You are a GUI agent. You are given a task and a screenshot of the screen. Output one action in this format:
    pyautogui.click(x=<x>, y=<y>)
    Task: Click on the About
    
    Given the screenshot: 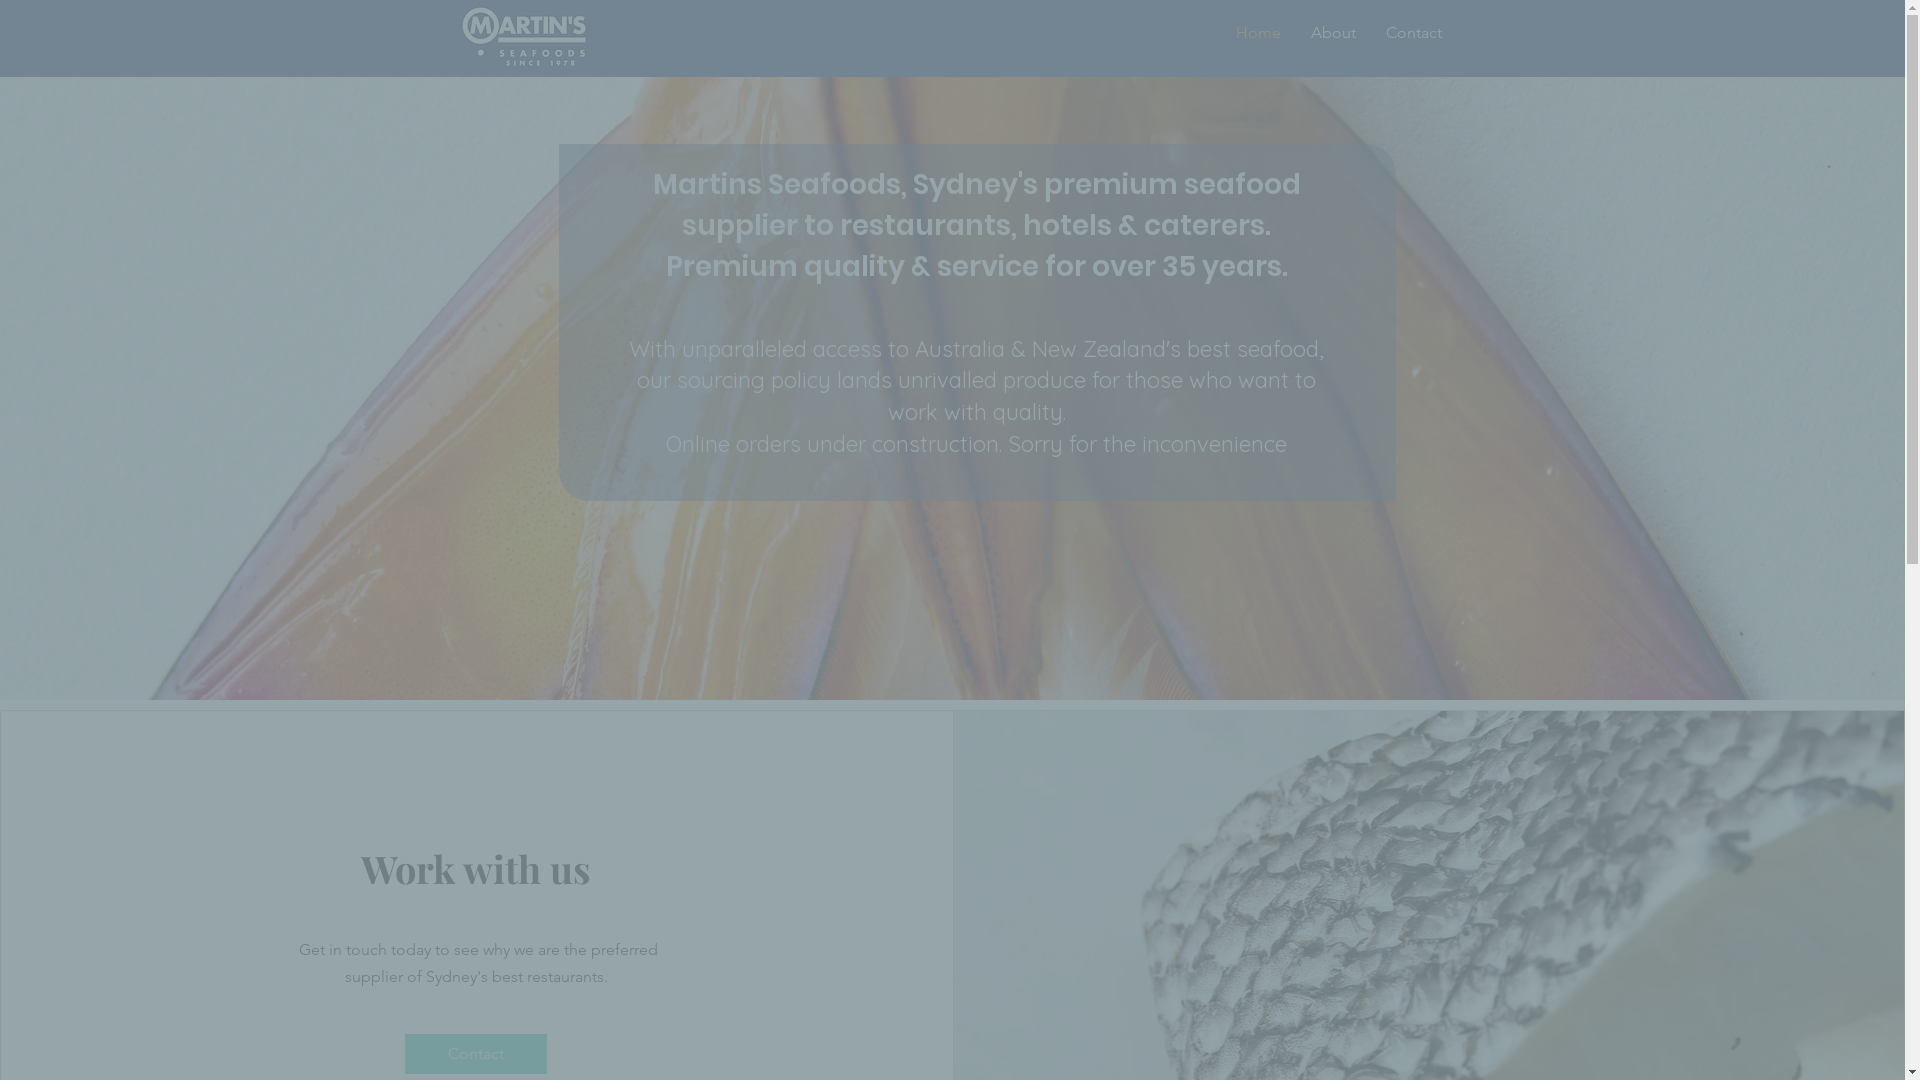 What is the action you would take?
    pyautogui.click(x=1334, y=33)
    